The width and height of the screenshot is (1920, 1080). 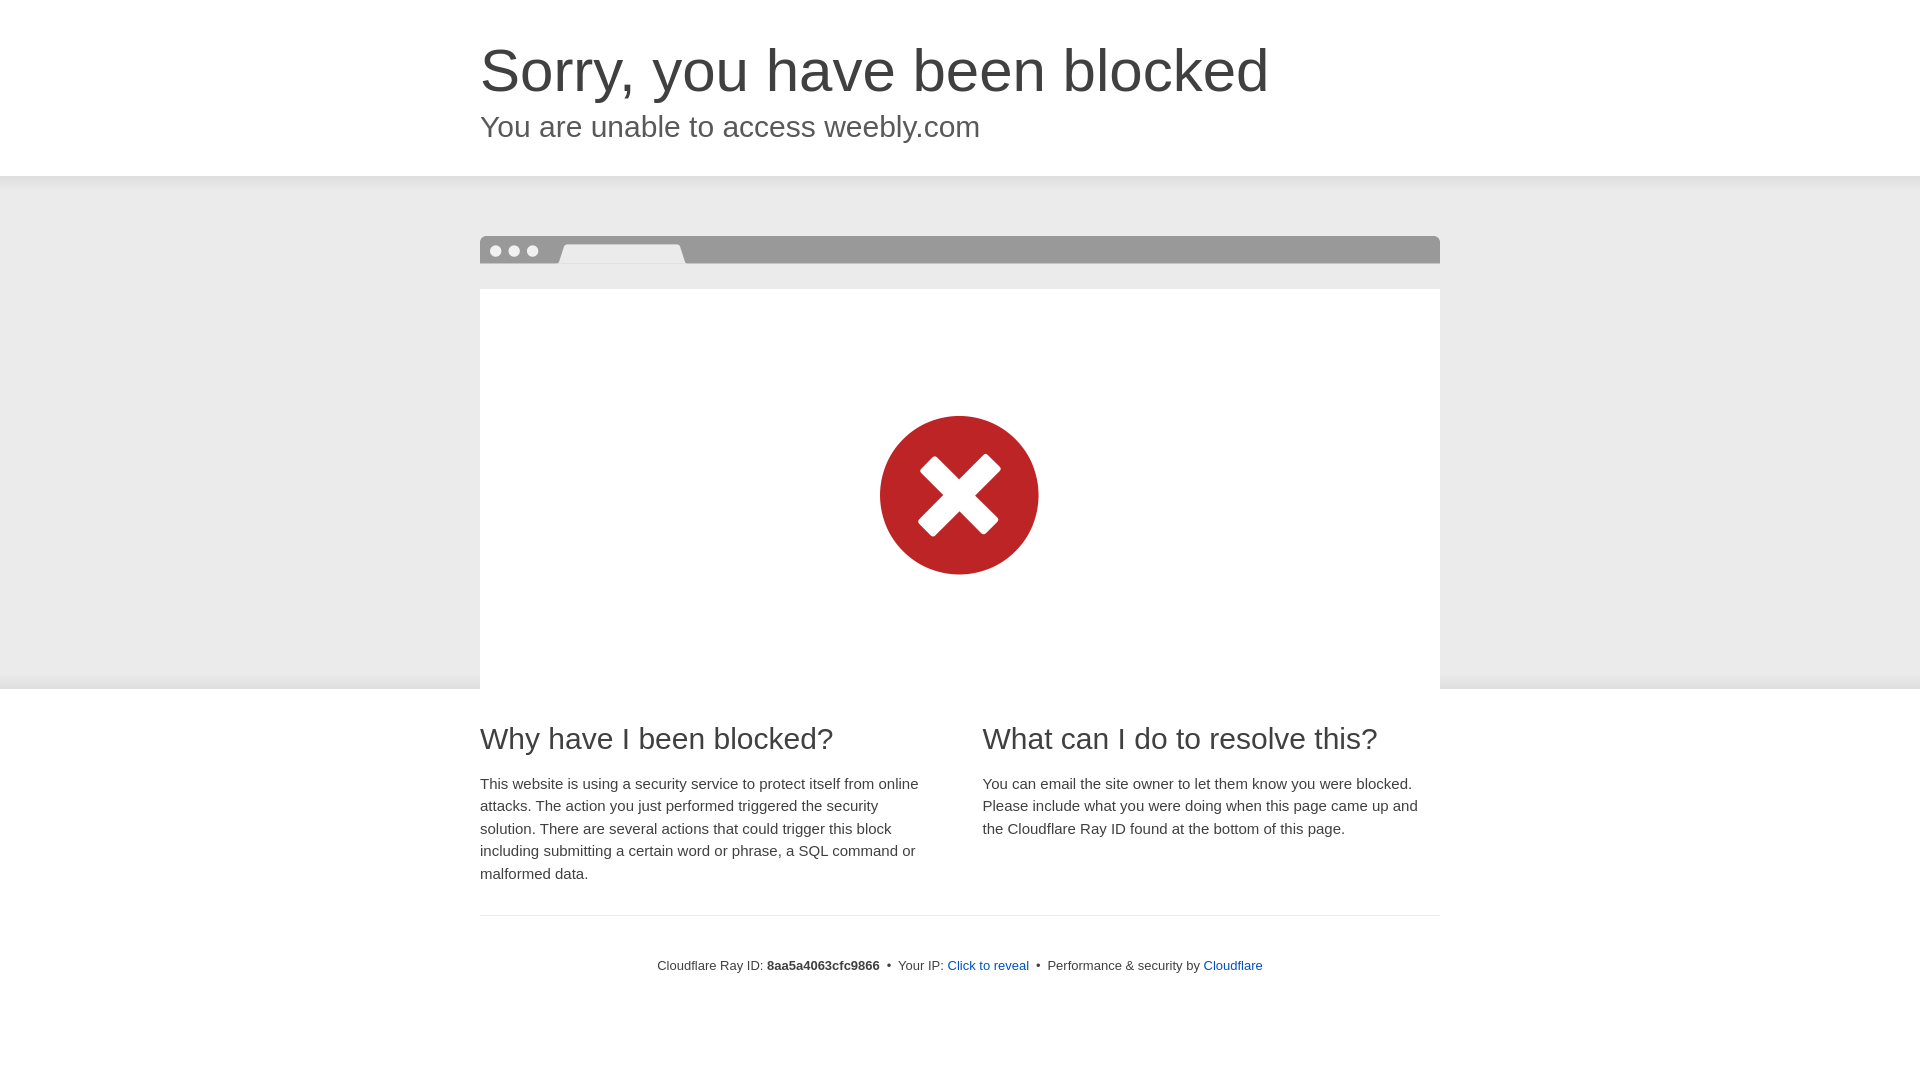 What do you see at coordinates (988, 966) in the screenshot?
I see `Click to reveal` at bounding box center [988, 966].